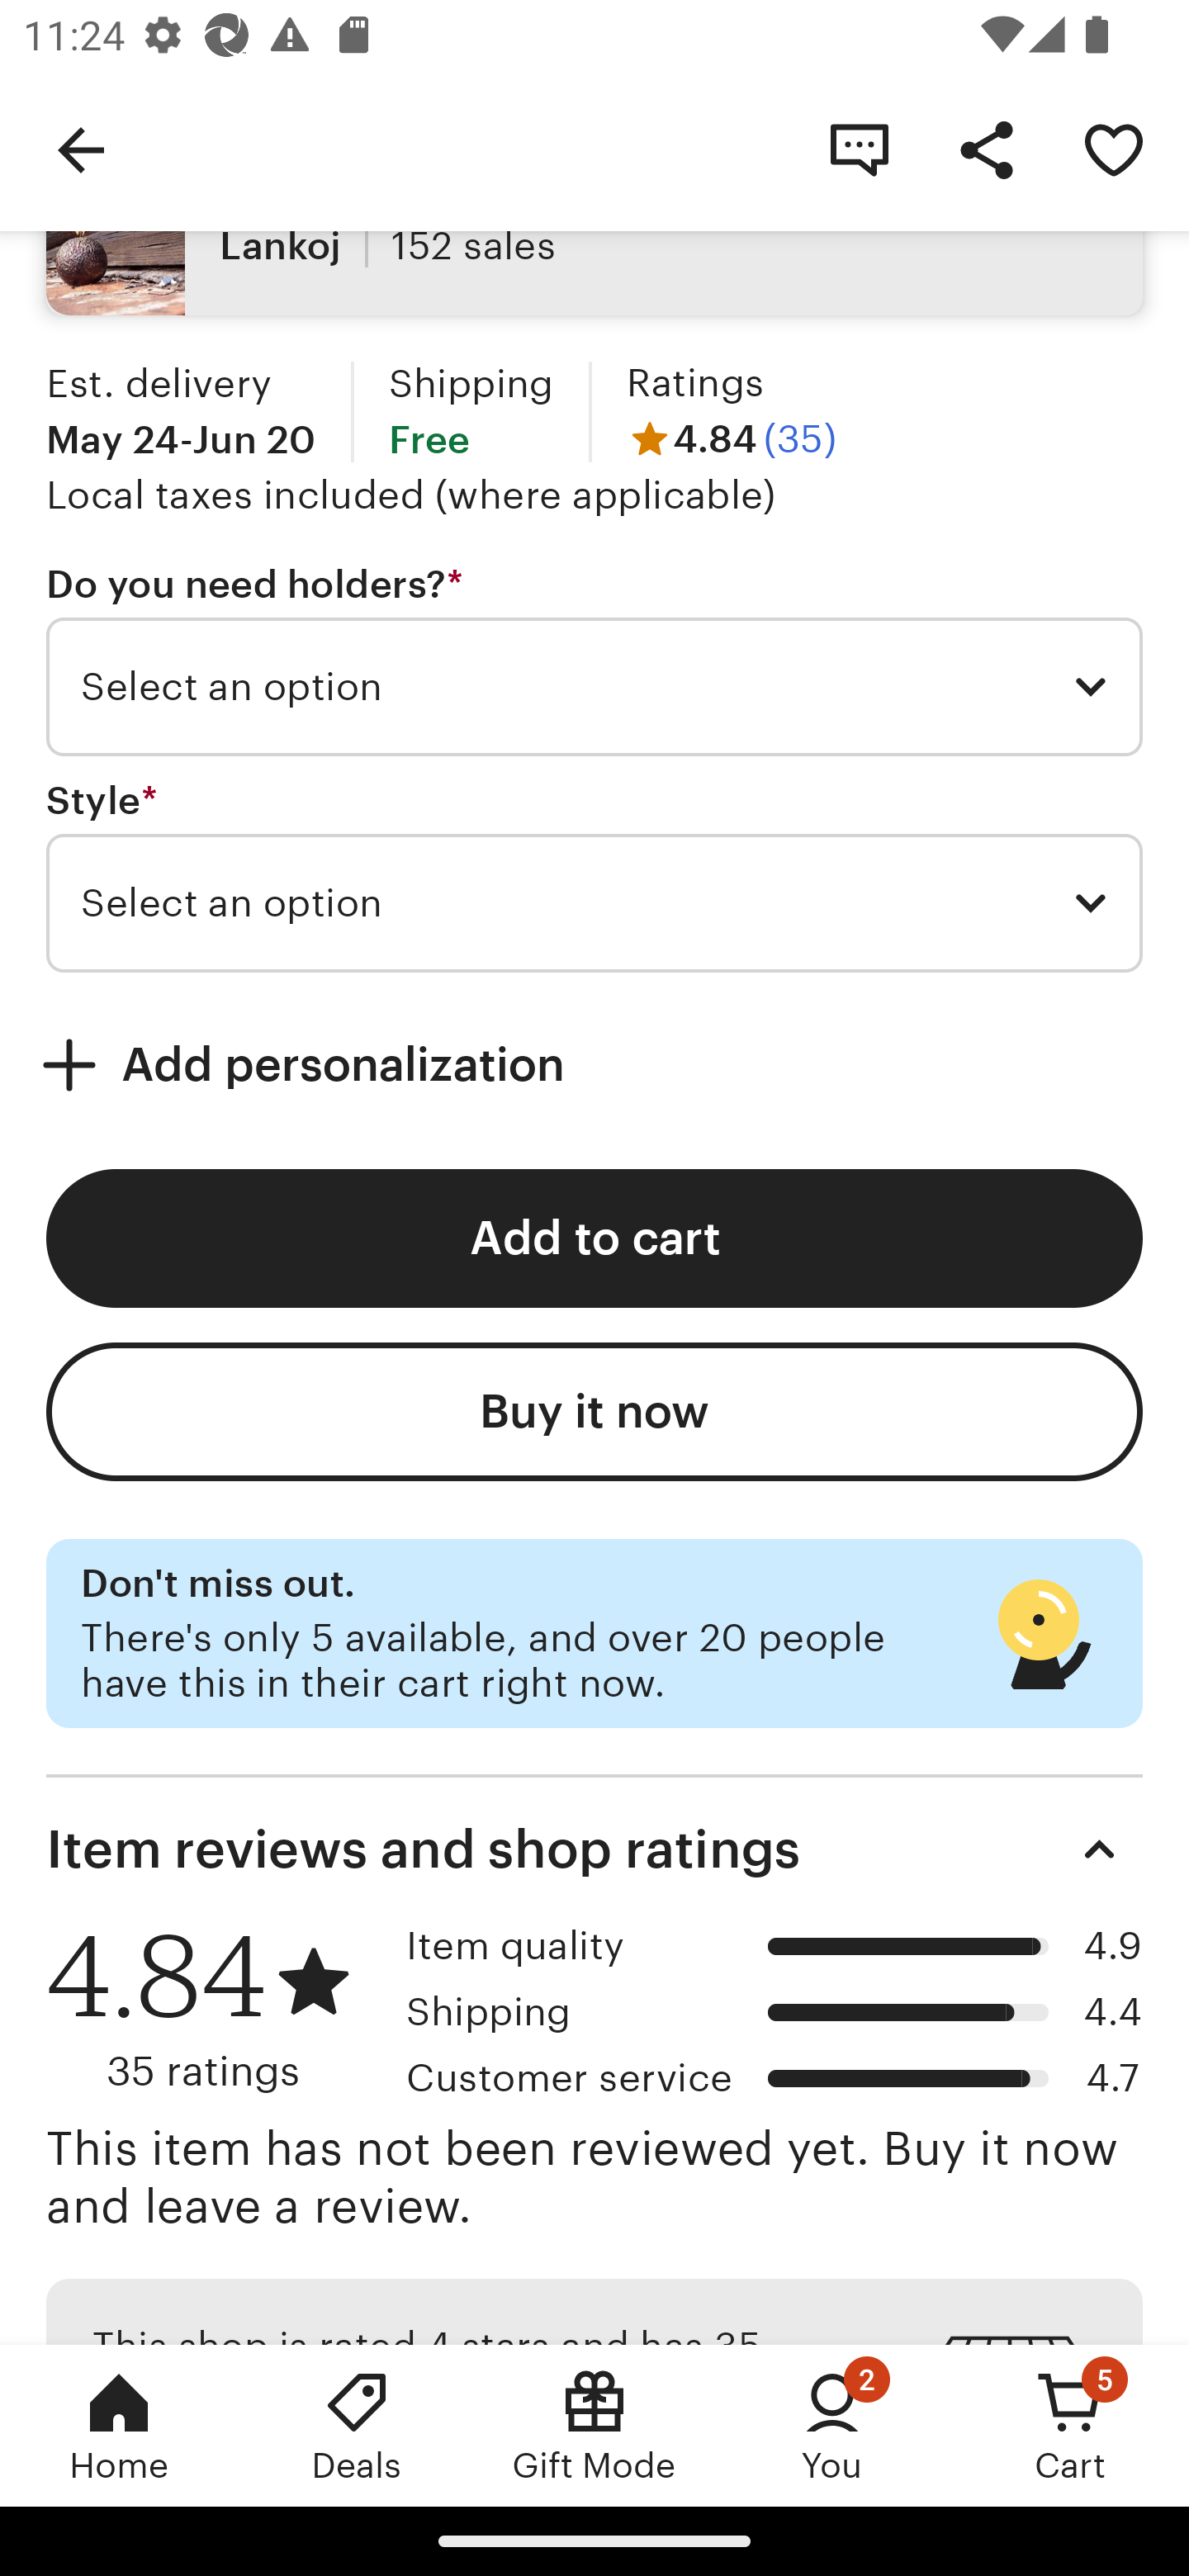 Image resolution: width=1189 pixels, height=2576 pixels. I want to click on Cart, 5 new notifications Cart, so click(1070, 2425).